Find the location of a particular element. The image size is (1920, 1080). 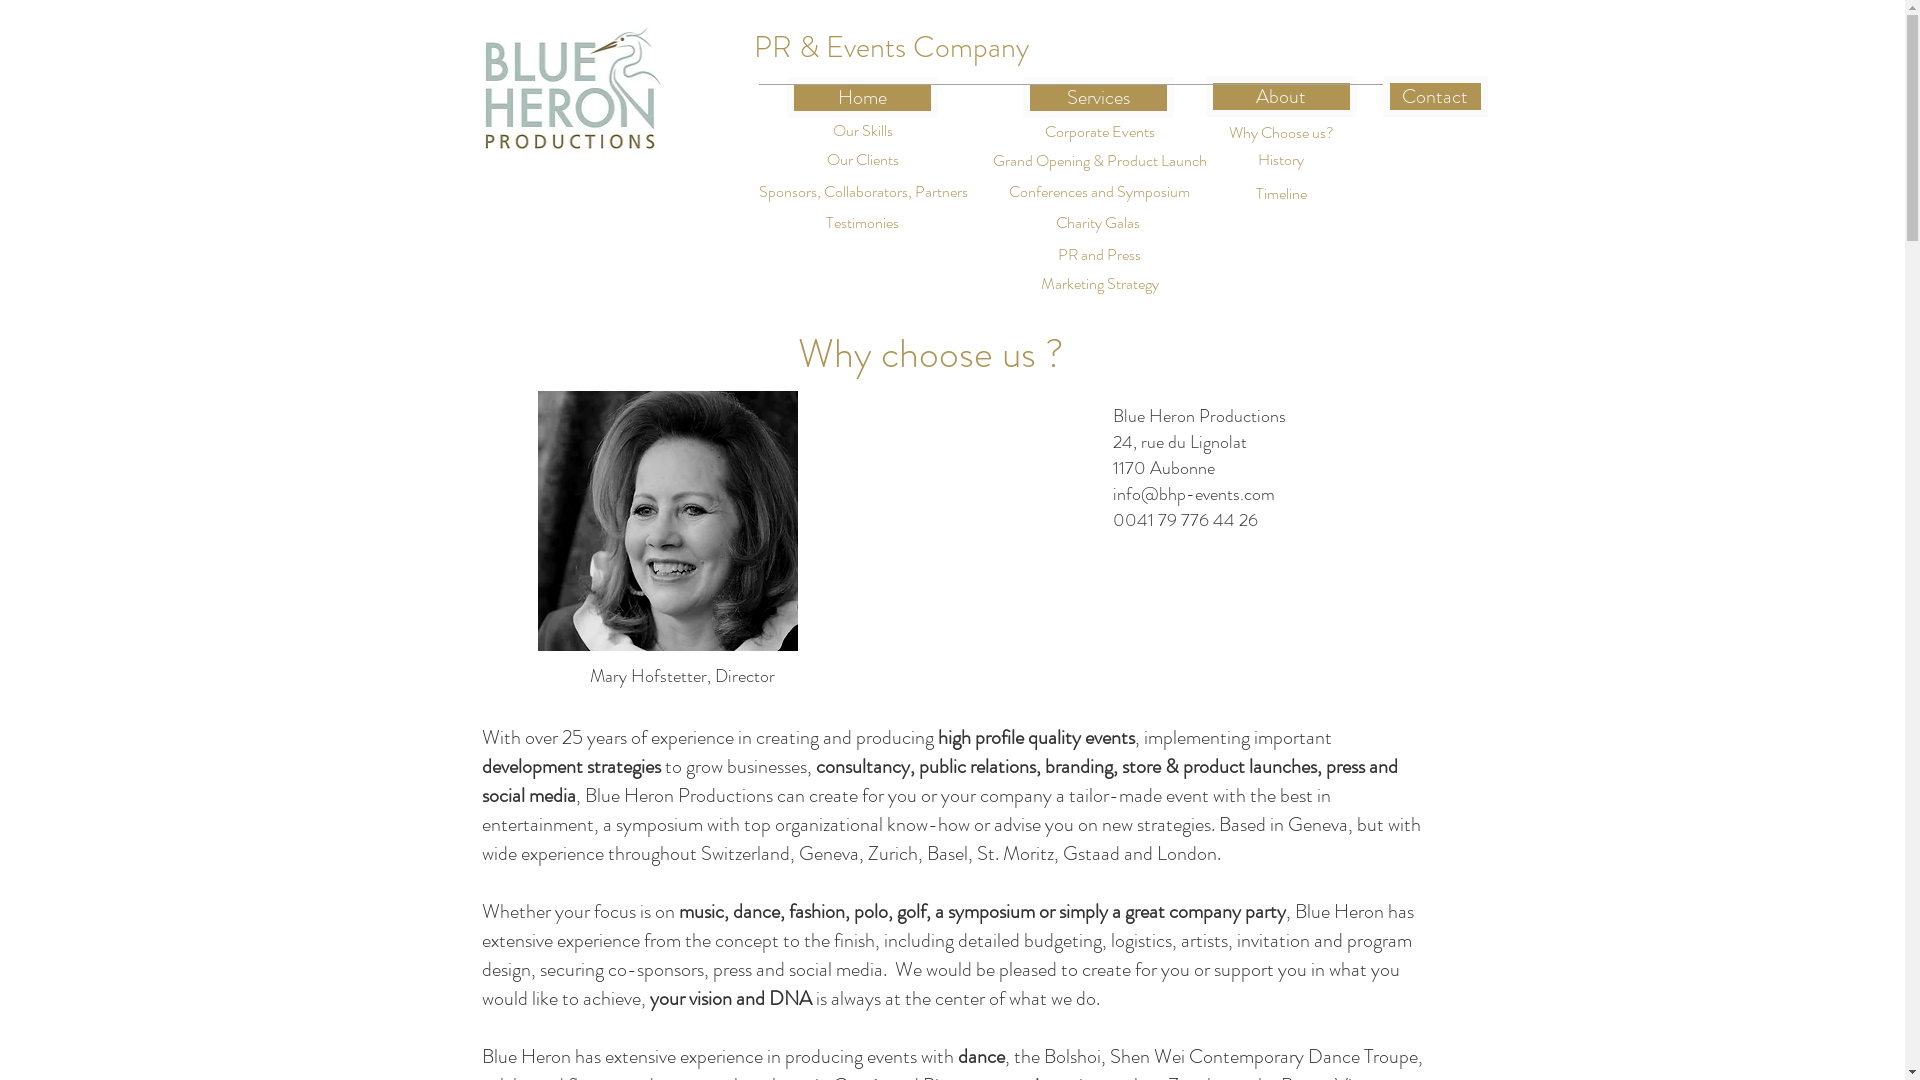

History is located at coordinates (1282, 160).